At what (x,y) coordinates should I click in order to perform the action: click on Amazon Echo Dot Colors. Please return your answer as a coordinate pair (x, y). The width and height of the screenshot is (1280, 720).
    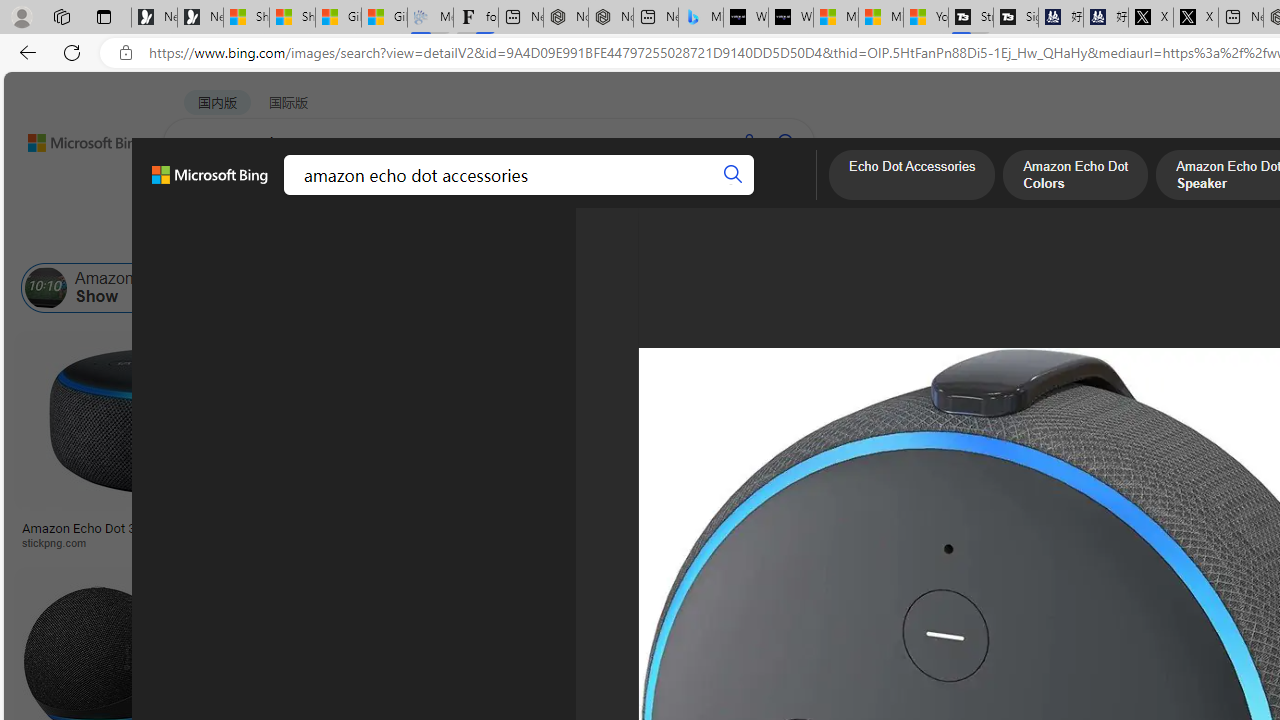
    Looking at the image, I should click on (1076, 177).